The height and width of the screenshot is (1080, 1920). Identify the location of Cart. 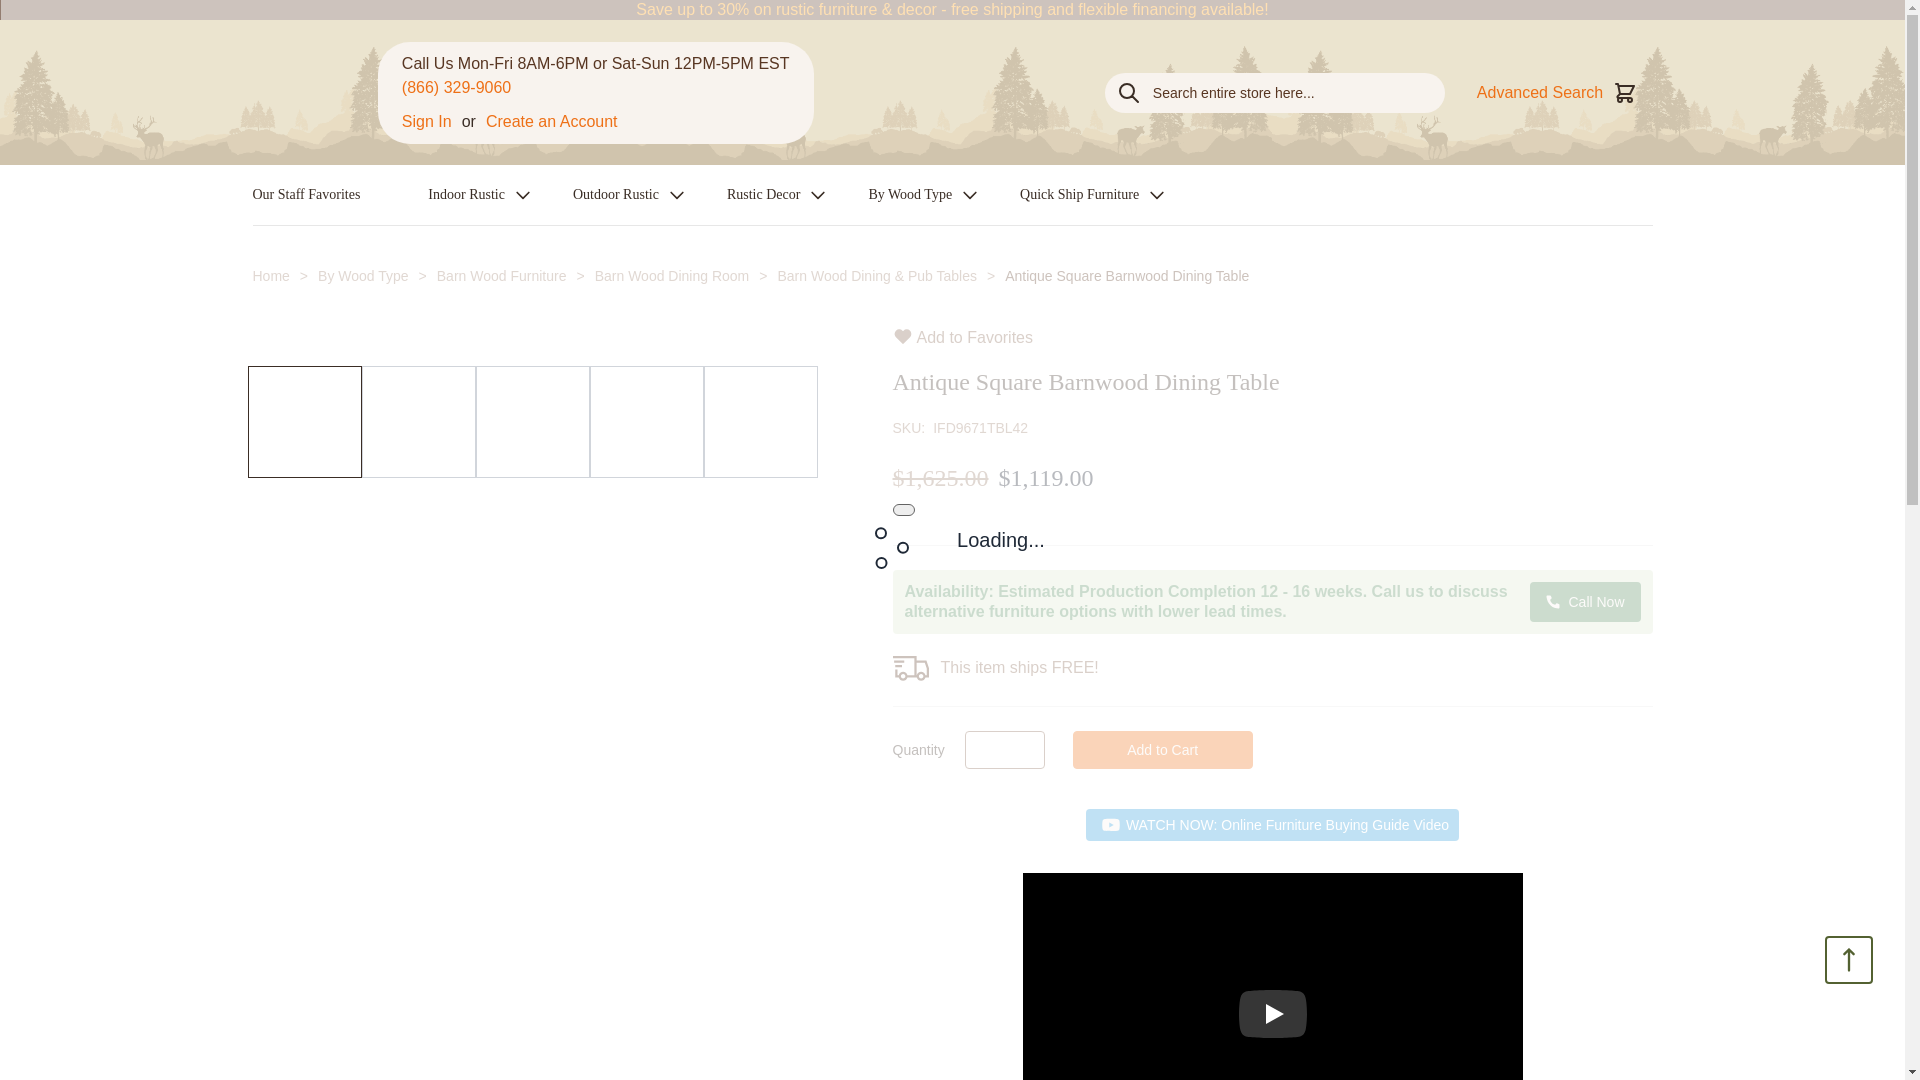
(1624, 91).